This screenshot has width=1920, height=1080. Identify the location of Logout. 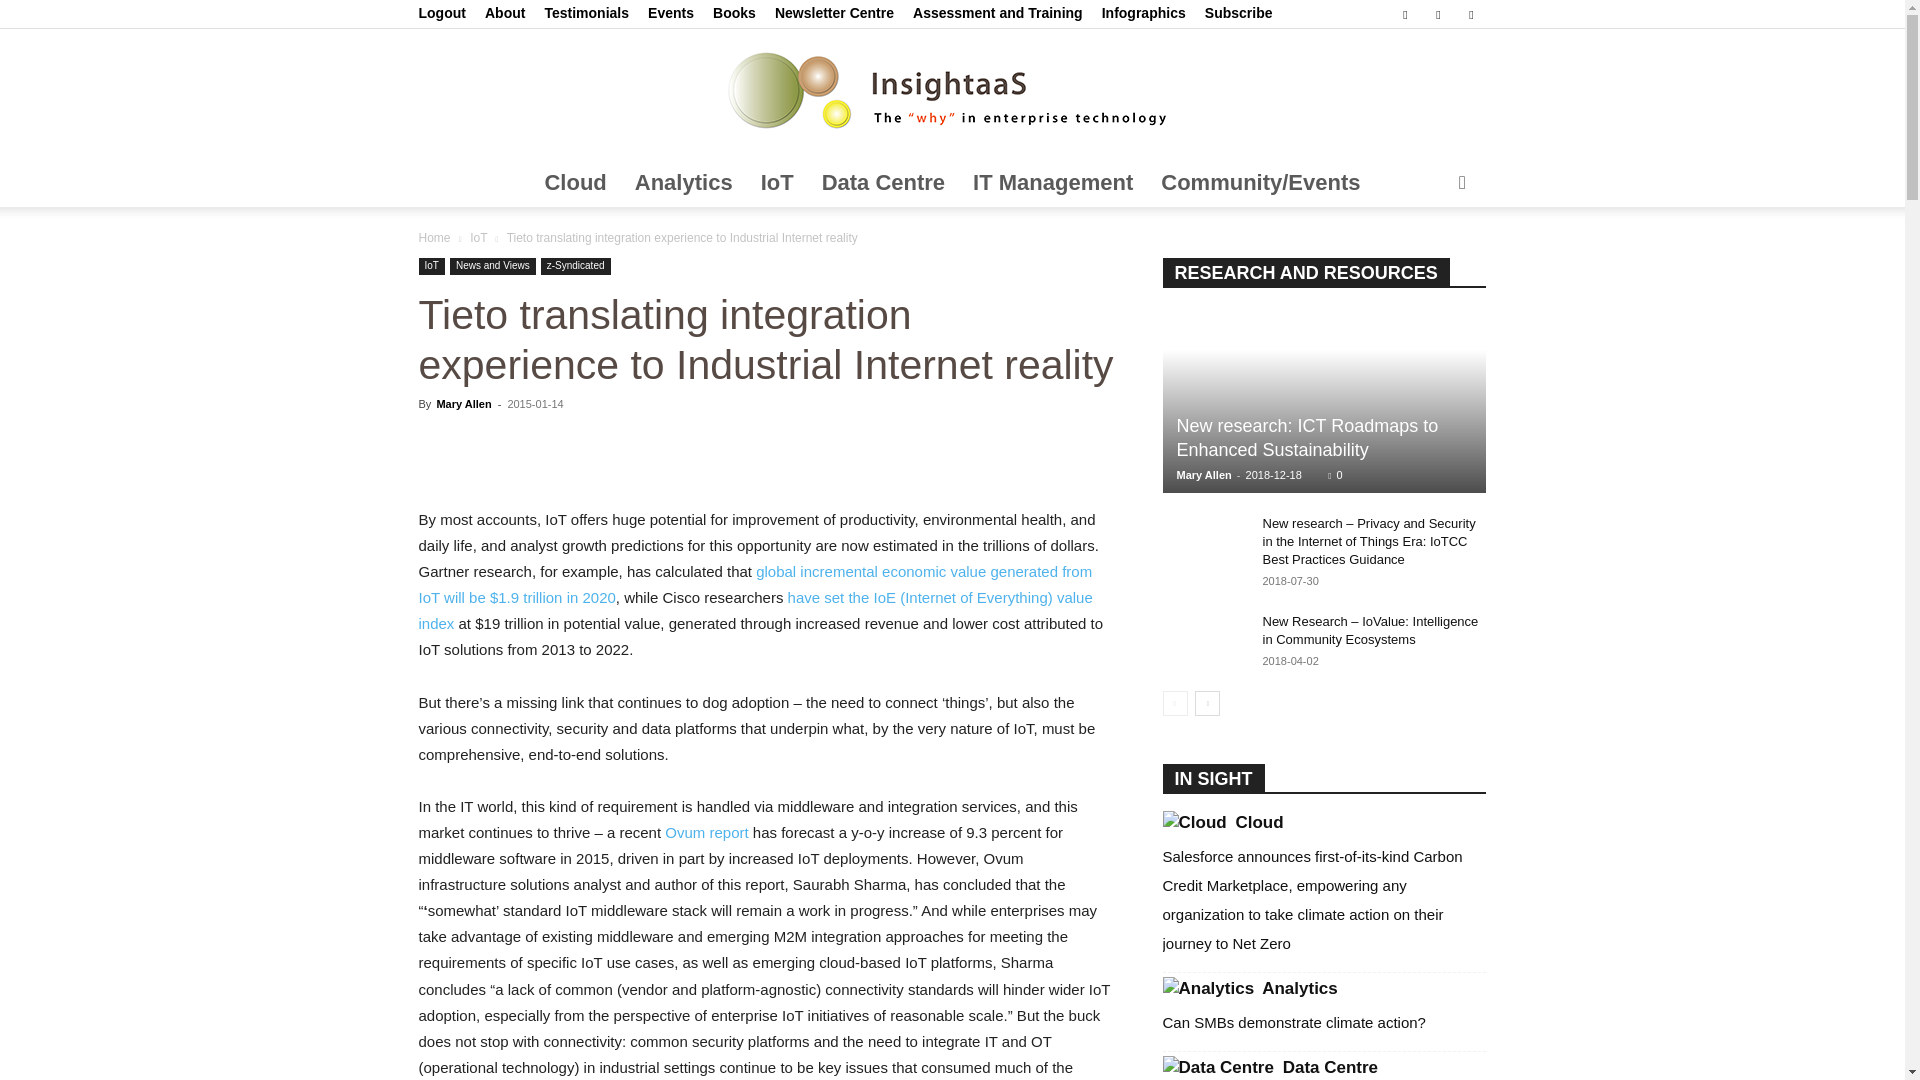
(441, 12).